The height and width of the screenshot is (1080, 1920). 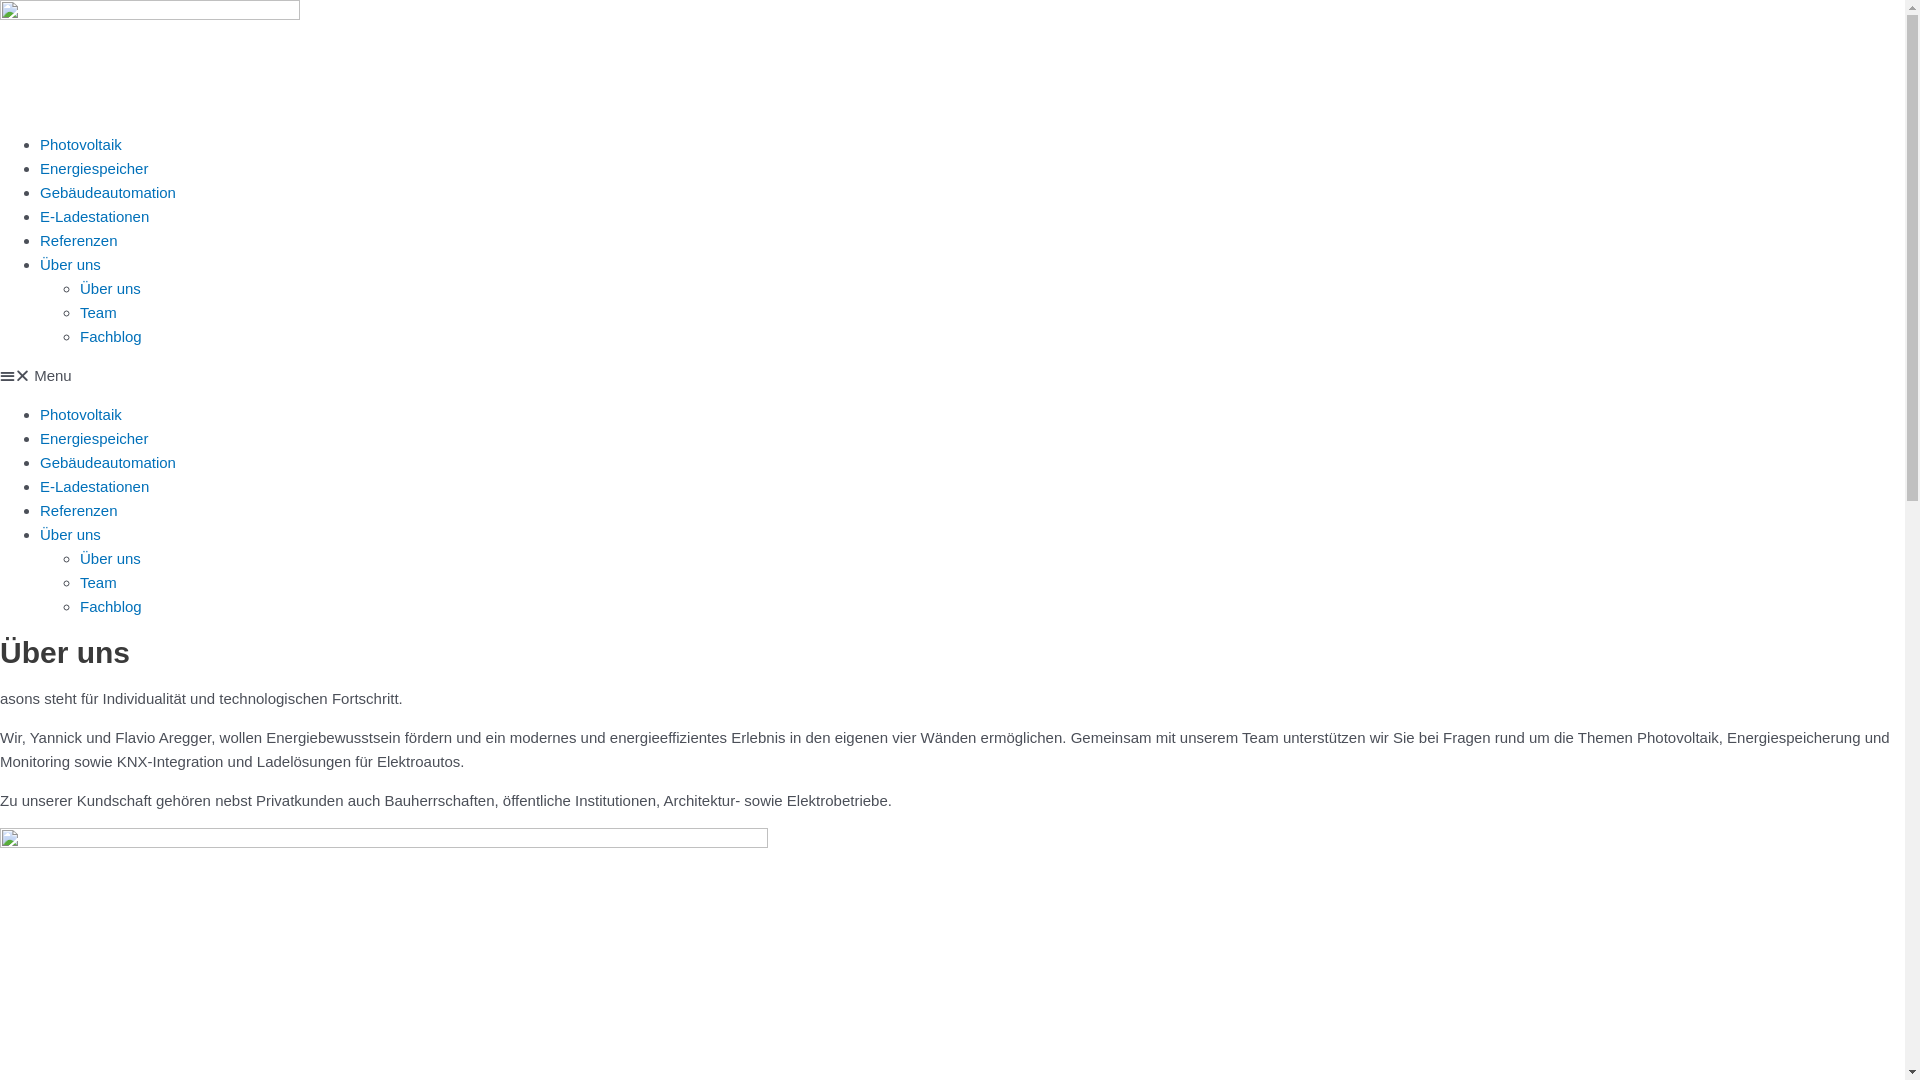 What do you see at coordinates (81, 144) in the screenshot?
I see `Photovoltaik` at bounding box center [81, 144].